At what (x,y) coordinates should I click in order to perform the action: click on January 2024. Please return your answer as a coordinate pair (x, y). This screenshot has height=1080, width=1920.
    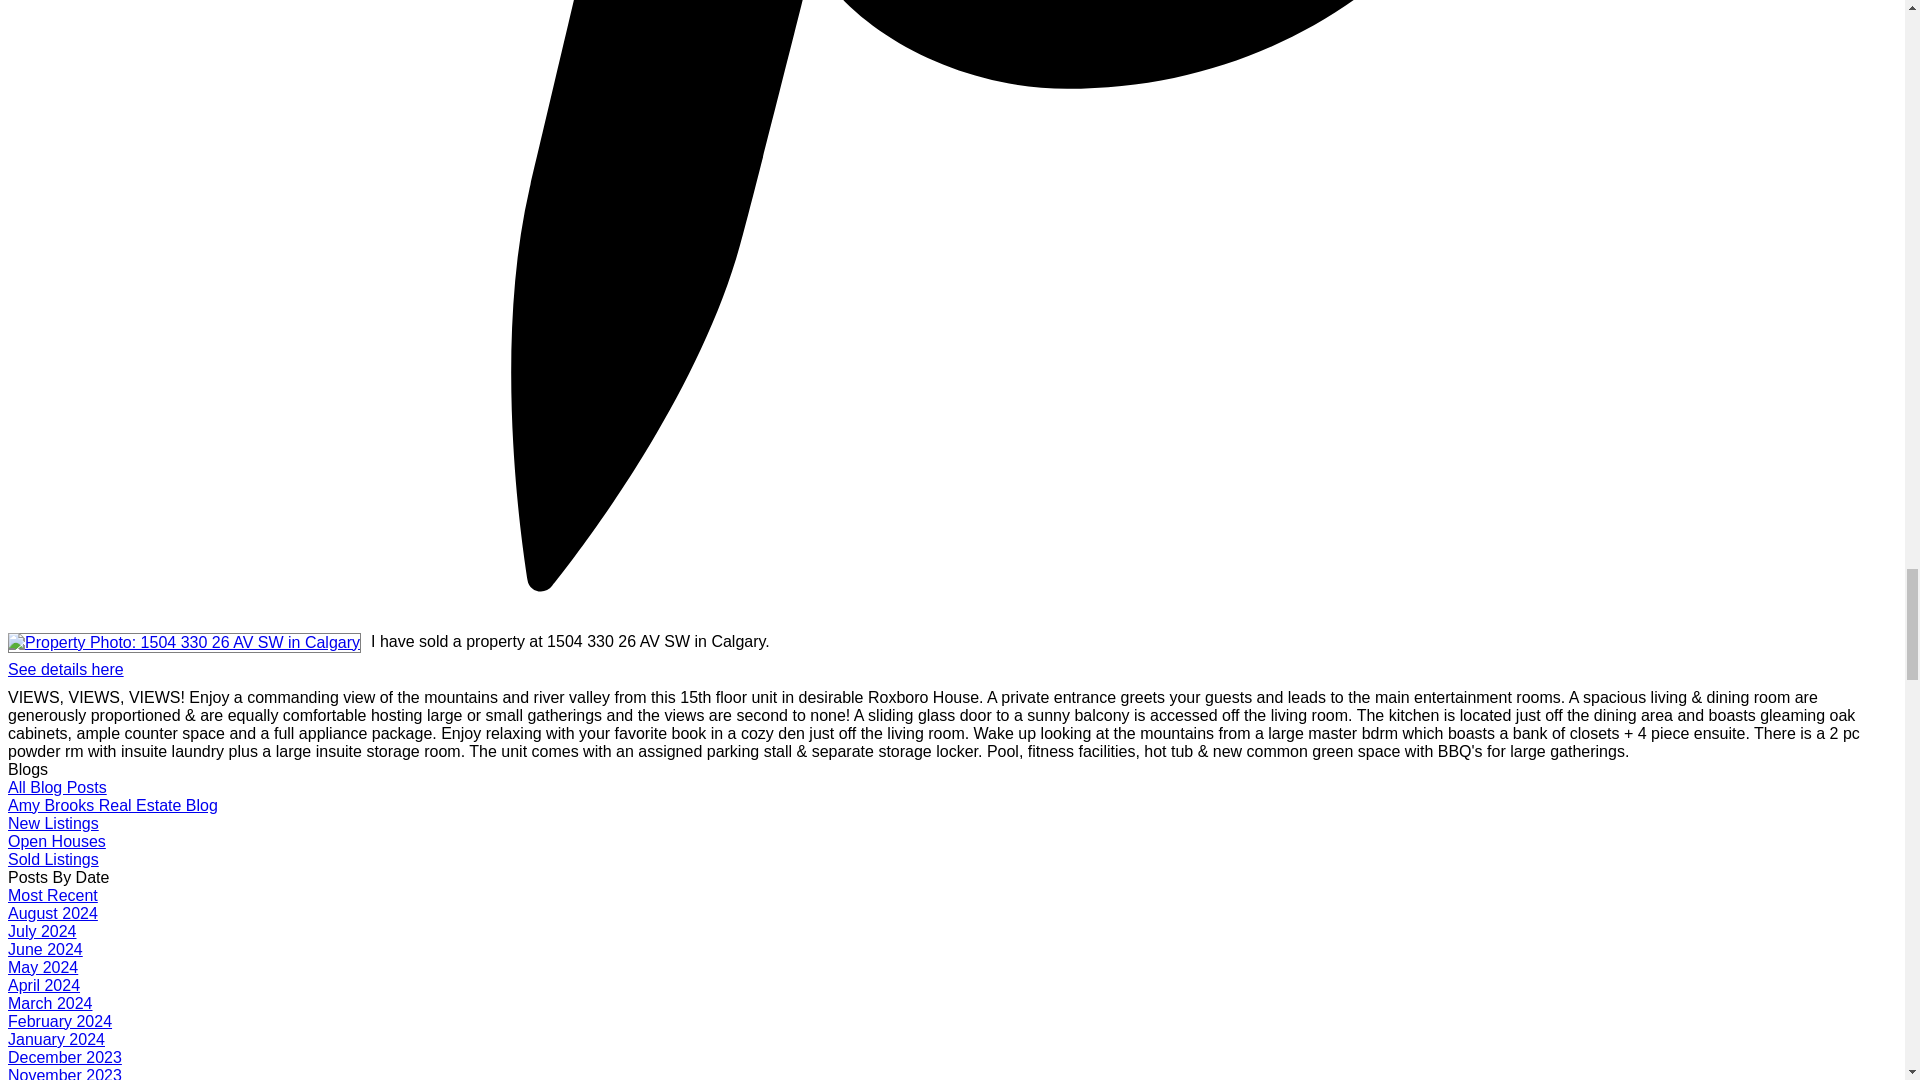
    Looking at the image, I should click on (56, 1039).